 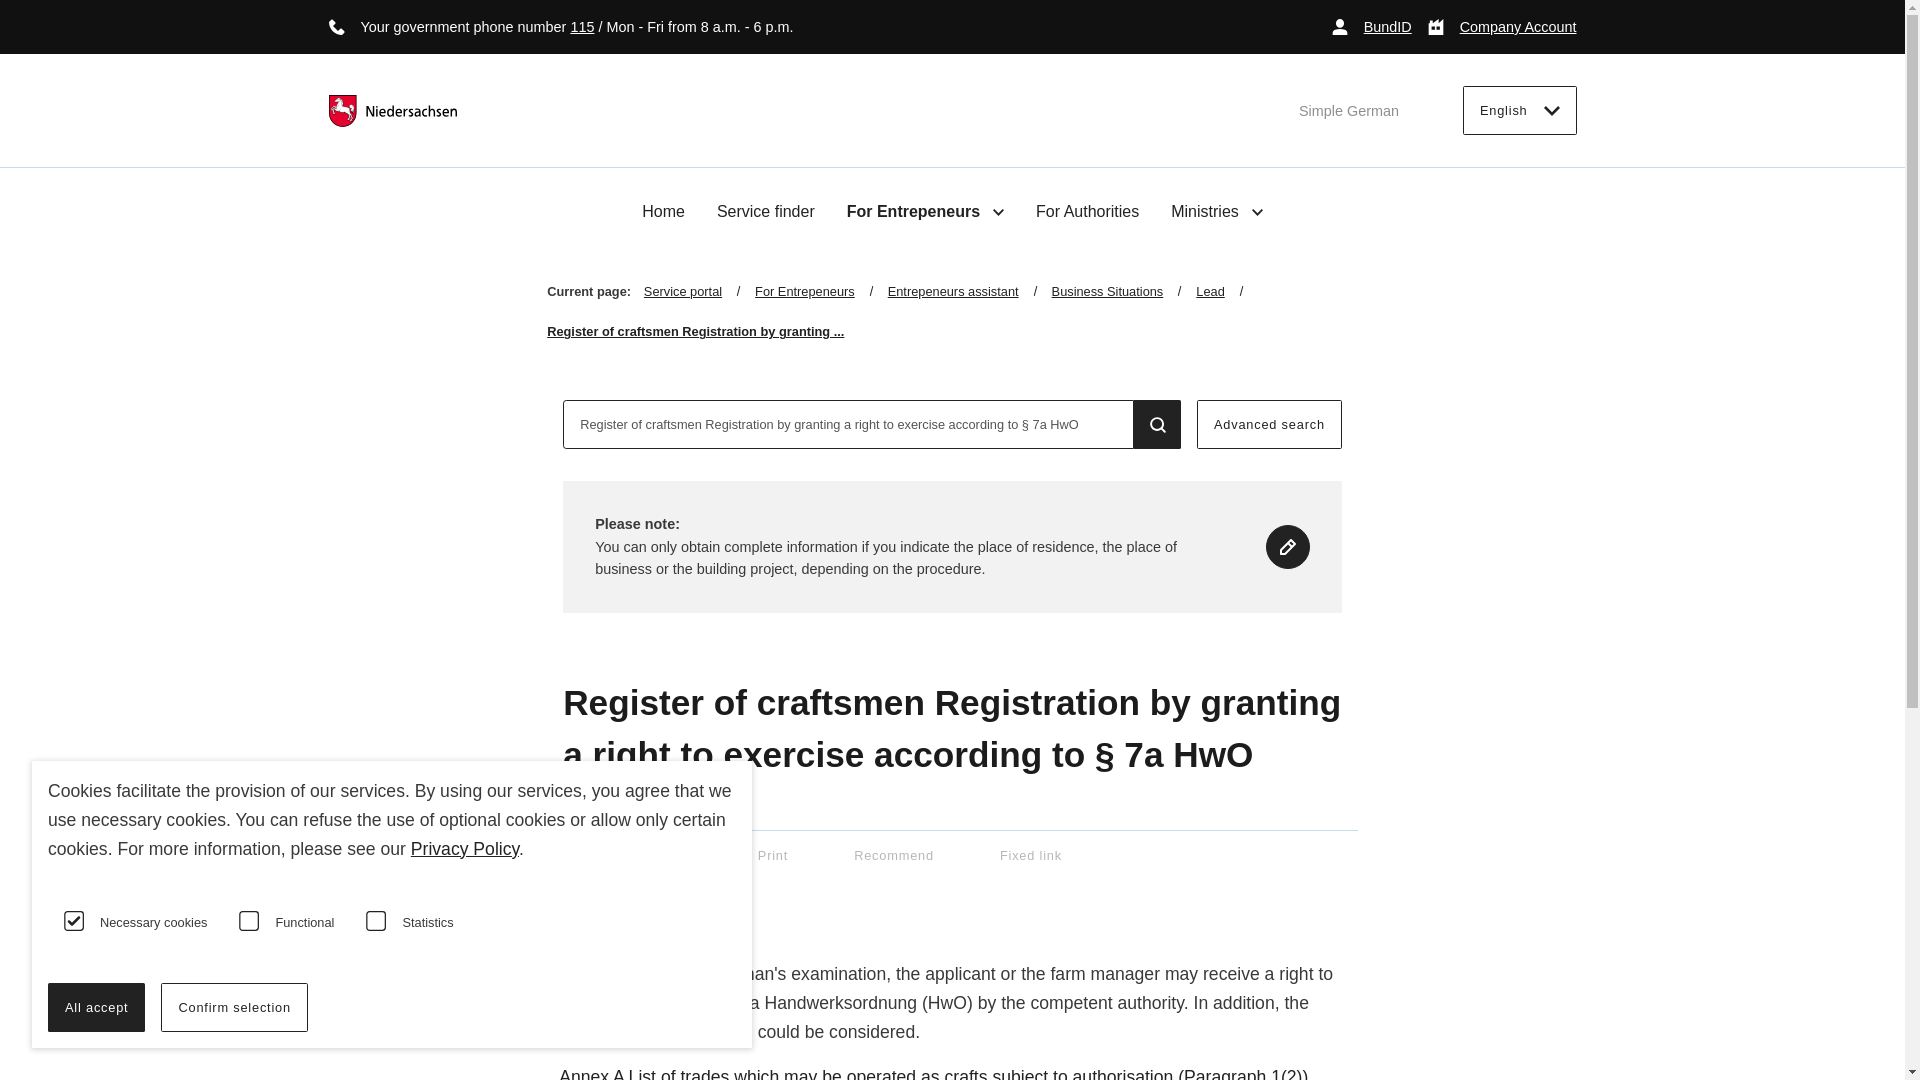 I want to click on Service portal, so click(x=698, y=292).